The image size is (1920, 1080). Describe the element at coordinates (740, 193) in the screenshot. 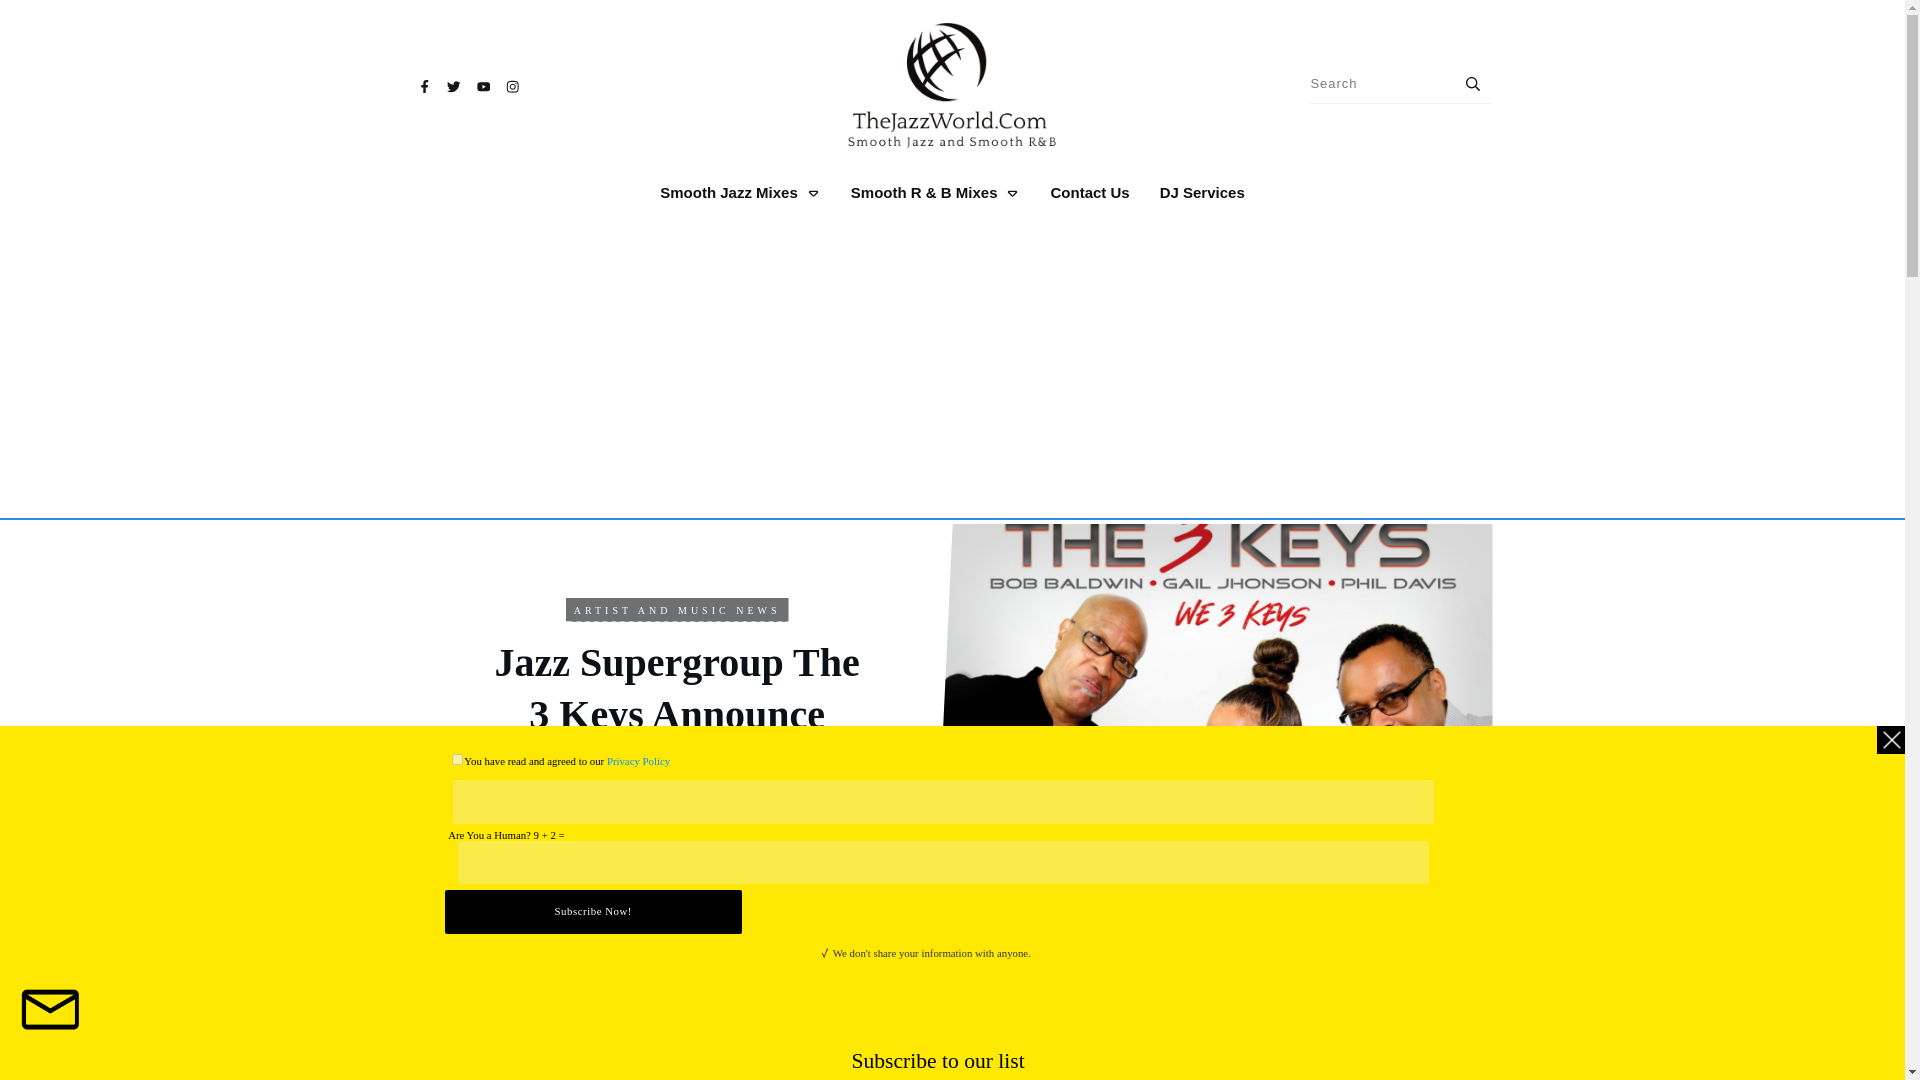

I see `Smooth Jazz Mixes` at that location.